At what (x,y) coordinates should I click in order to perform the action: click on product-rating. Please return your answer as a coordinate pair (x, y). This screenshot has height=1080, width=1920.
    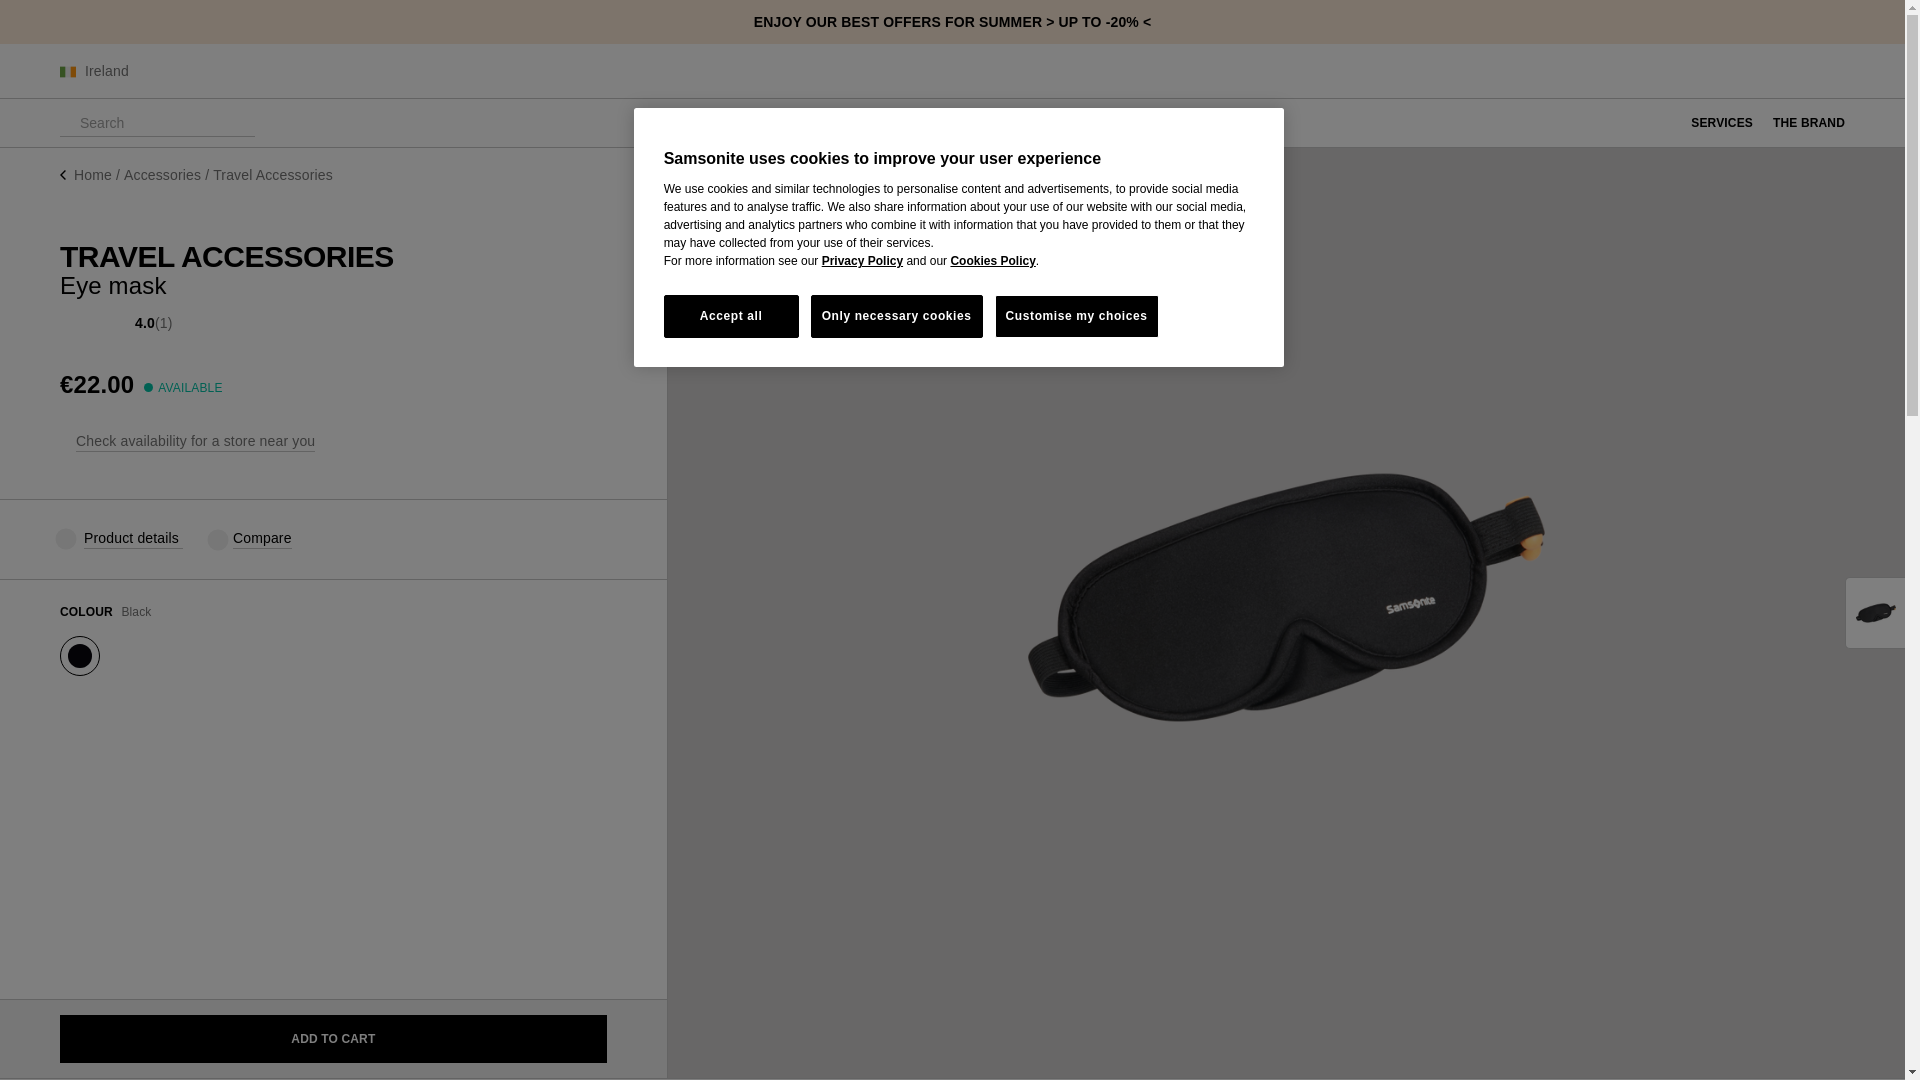
    Looking at the image, I should click on (81, 324).